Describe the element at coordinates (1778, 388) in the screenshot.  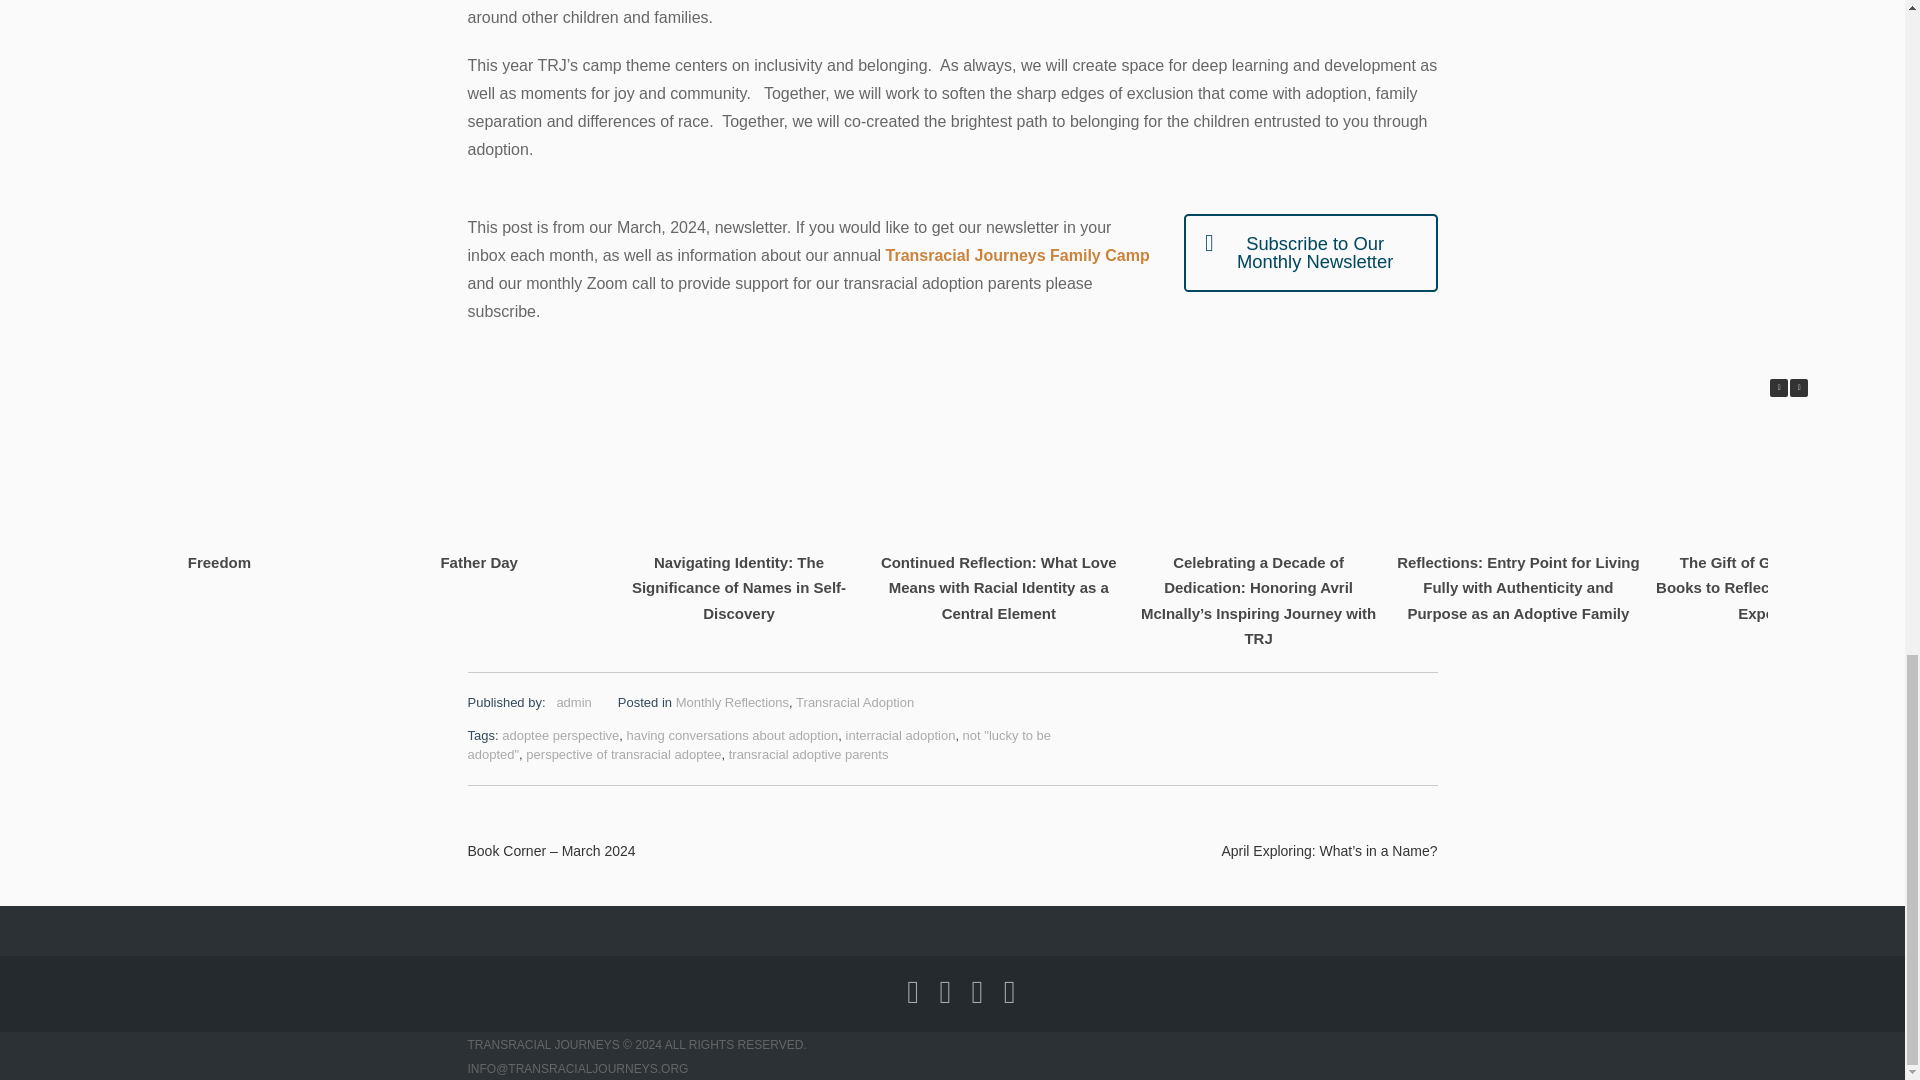
I see `Previous` at that location.